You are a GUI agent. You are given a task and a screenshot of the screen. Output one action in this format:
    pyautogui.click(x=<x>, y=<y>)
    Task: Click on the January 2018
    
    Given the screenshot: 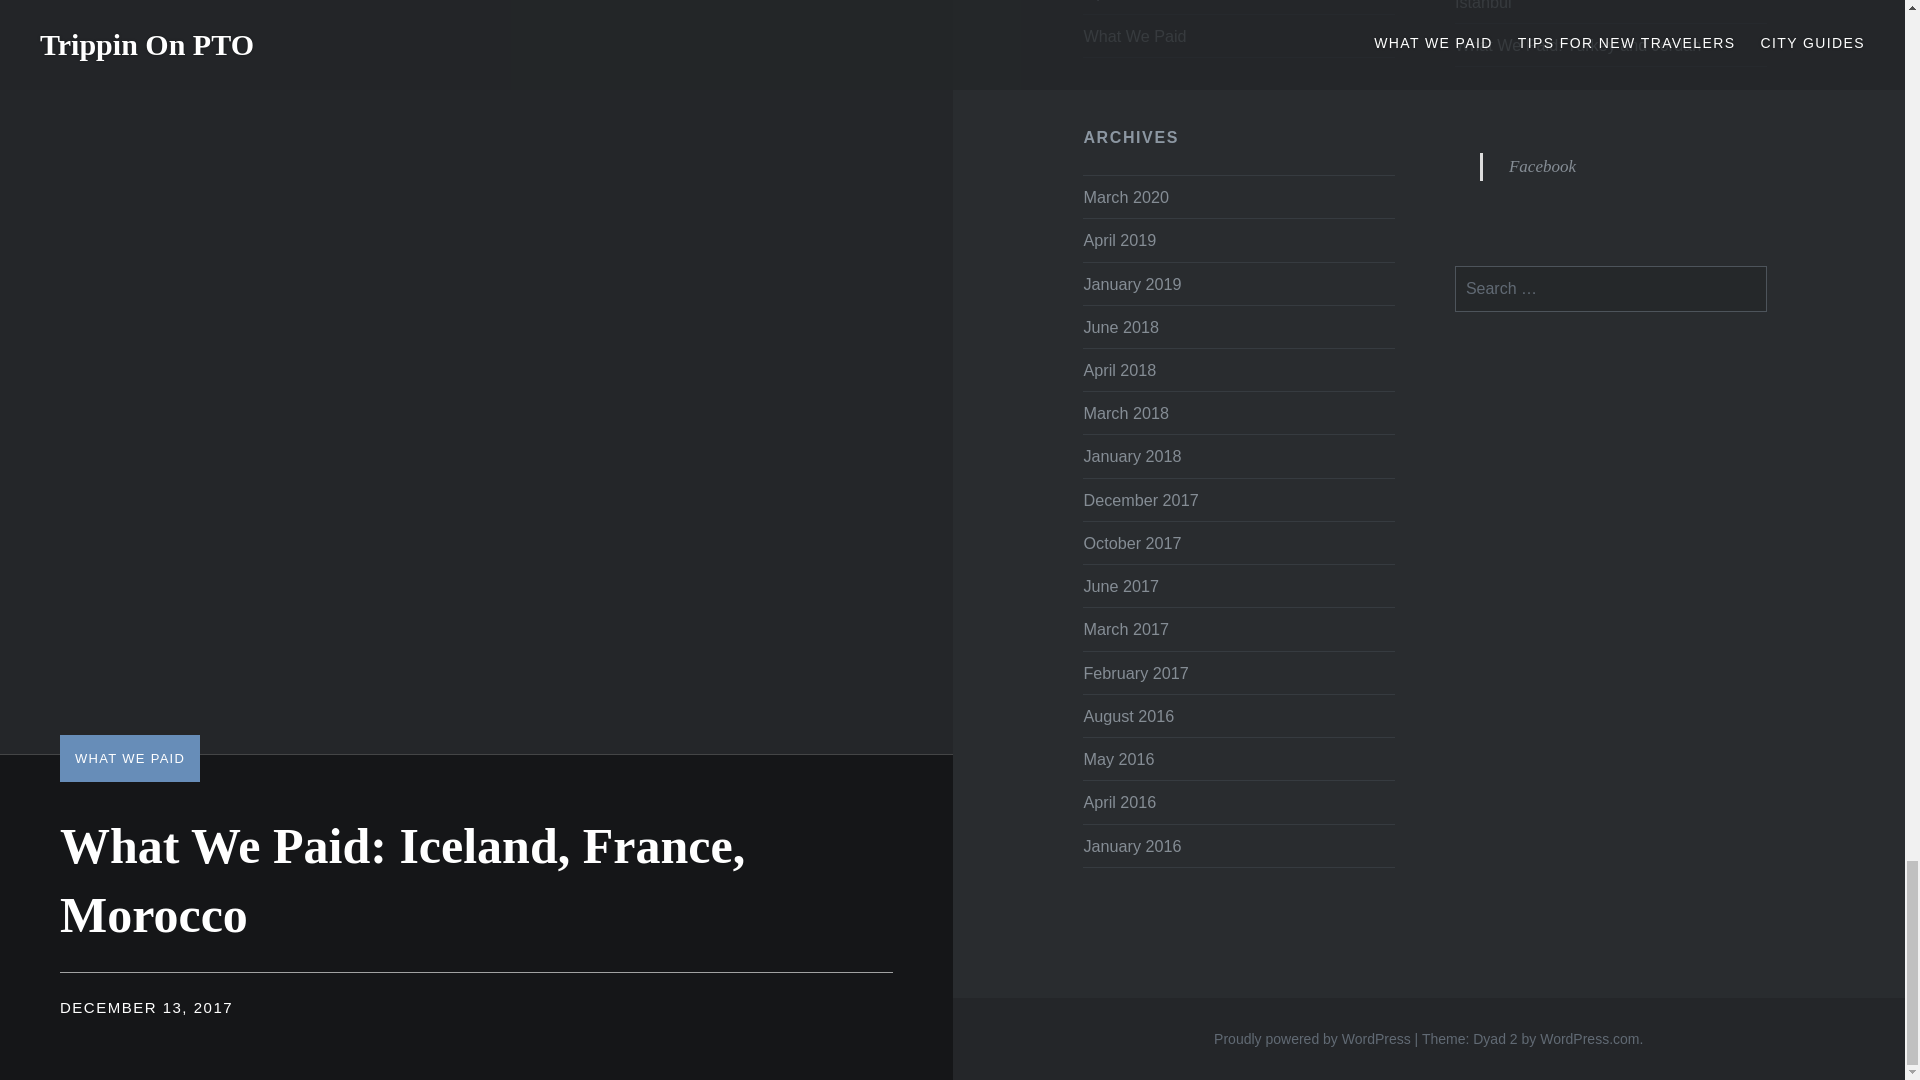 What is the action you would take?
    pyautogui.click(x=1131, y=456)
    